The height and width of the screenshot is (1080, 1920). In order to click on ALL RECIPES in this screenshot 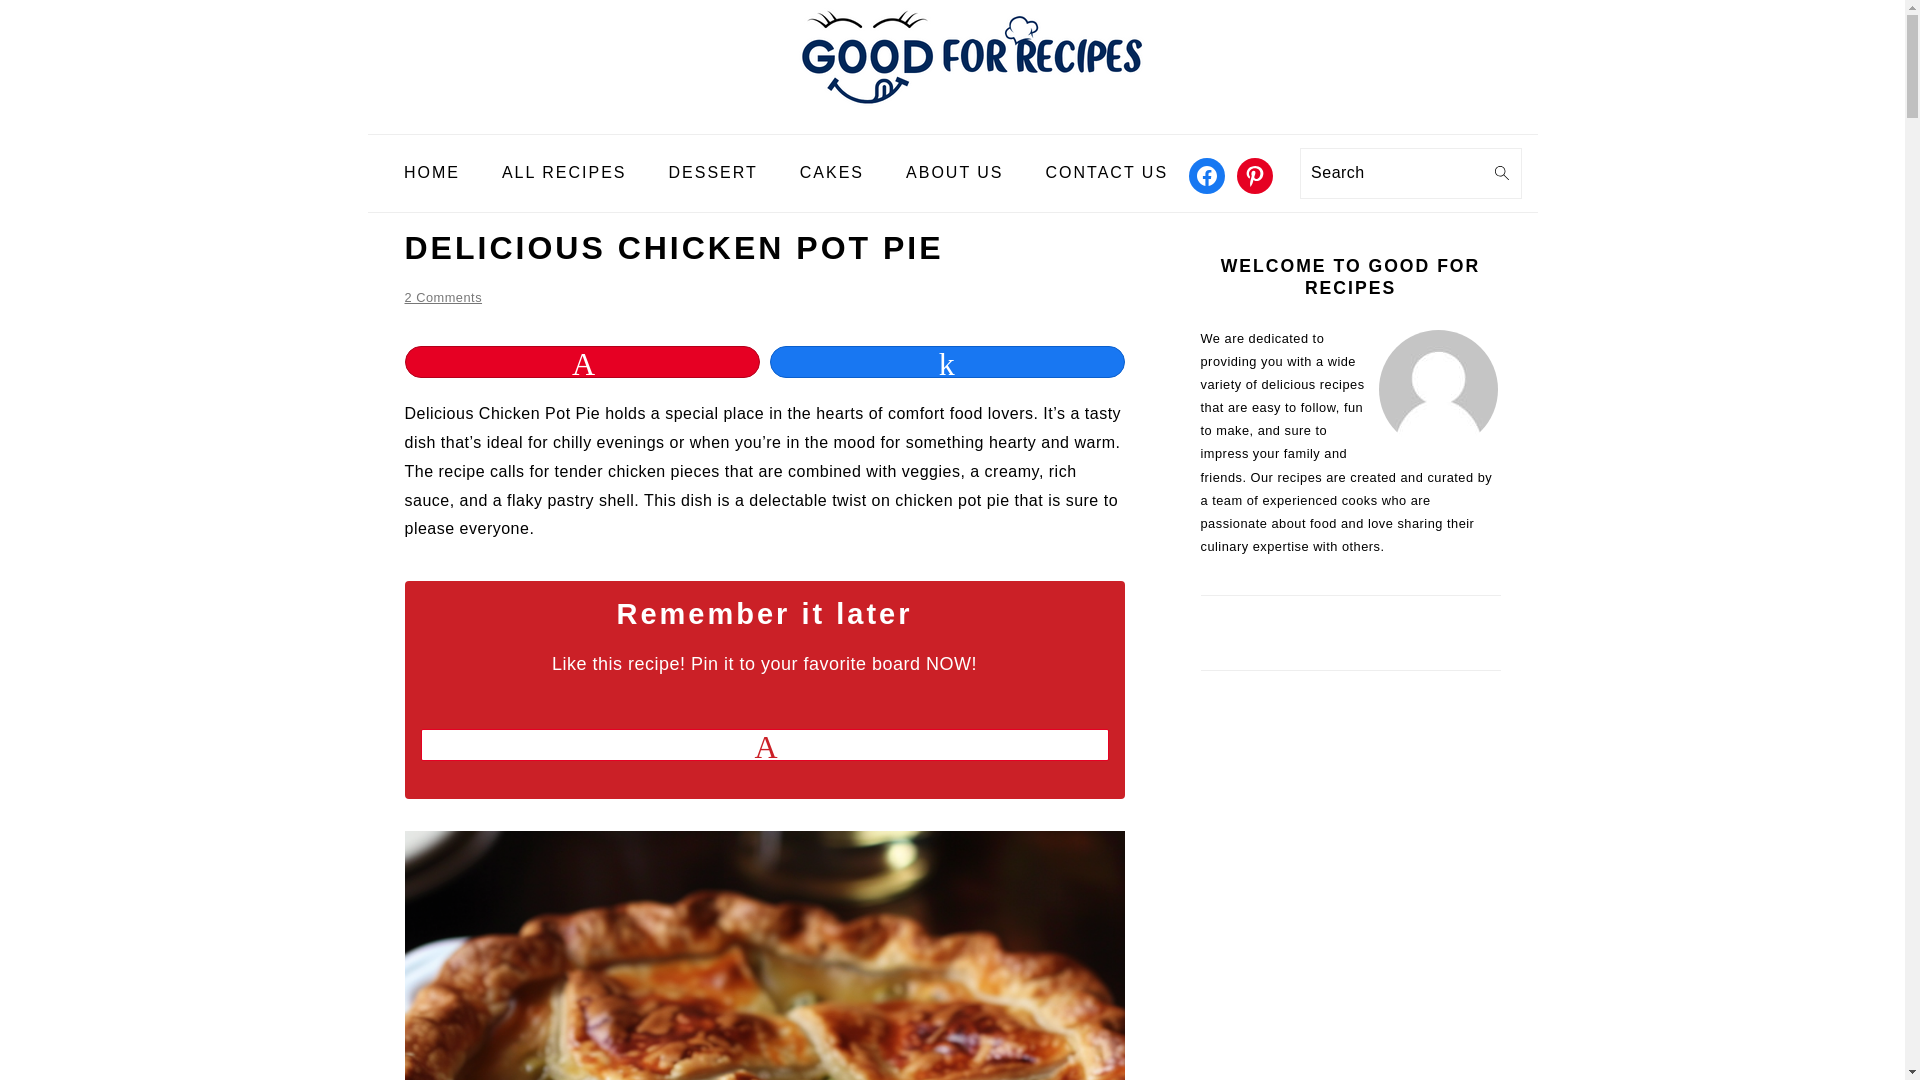, I will do `click(564, 173)`.